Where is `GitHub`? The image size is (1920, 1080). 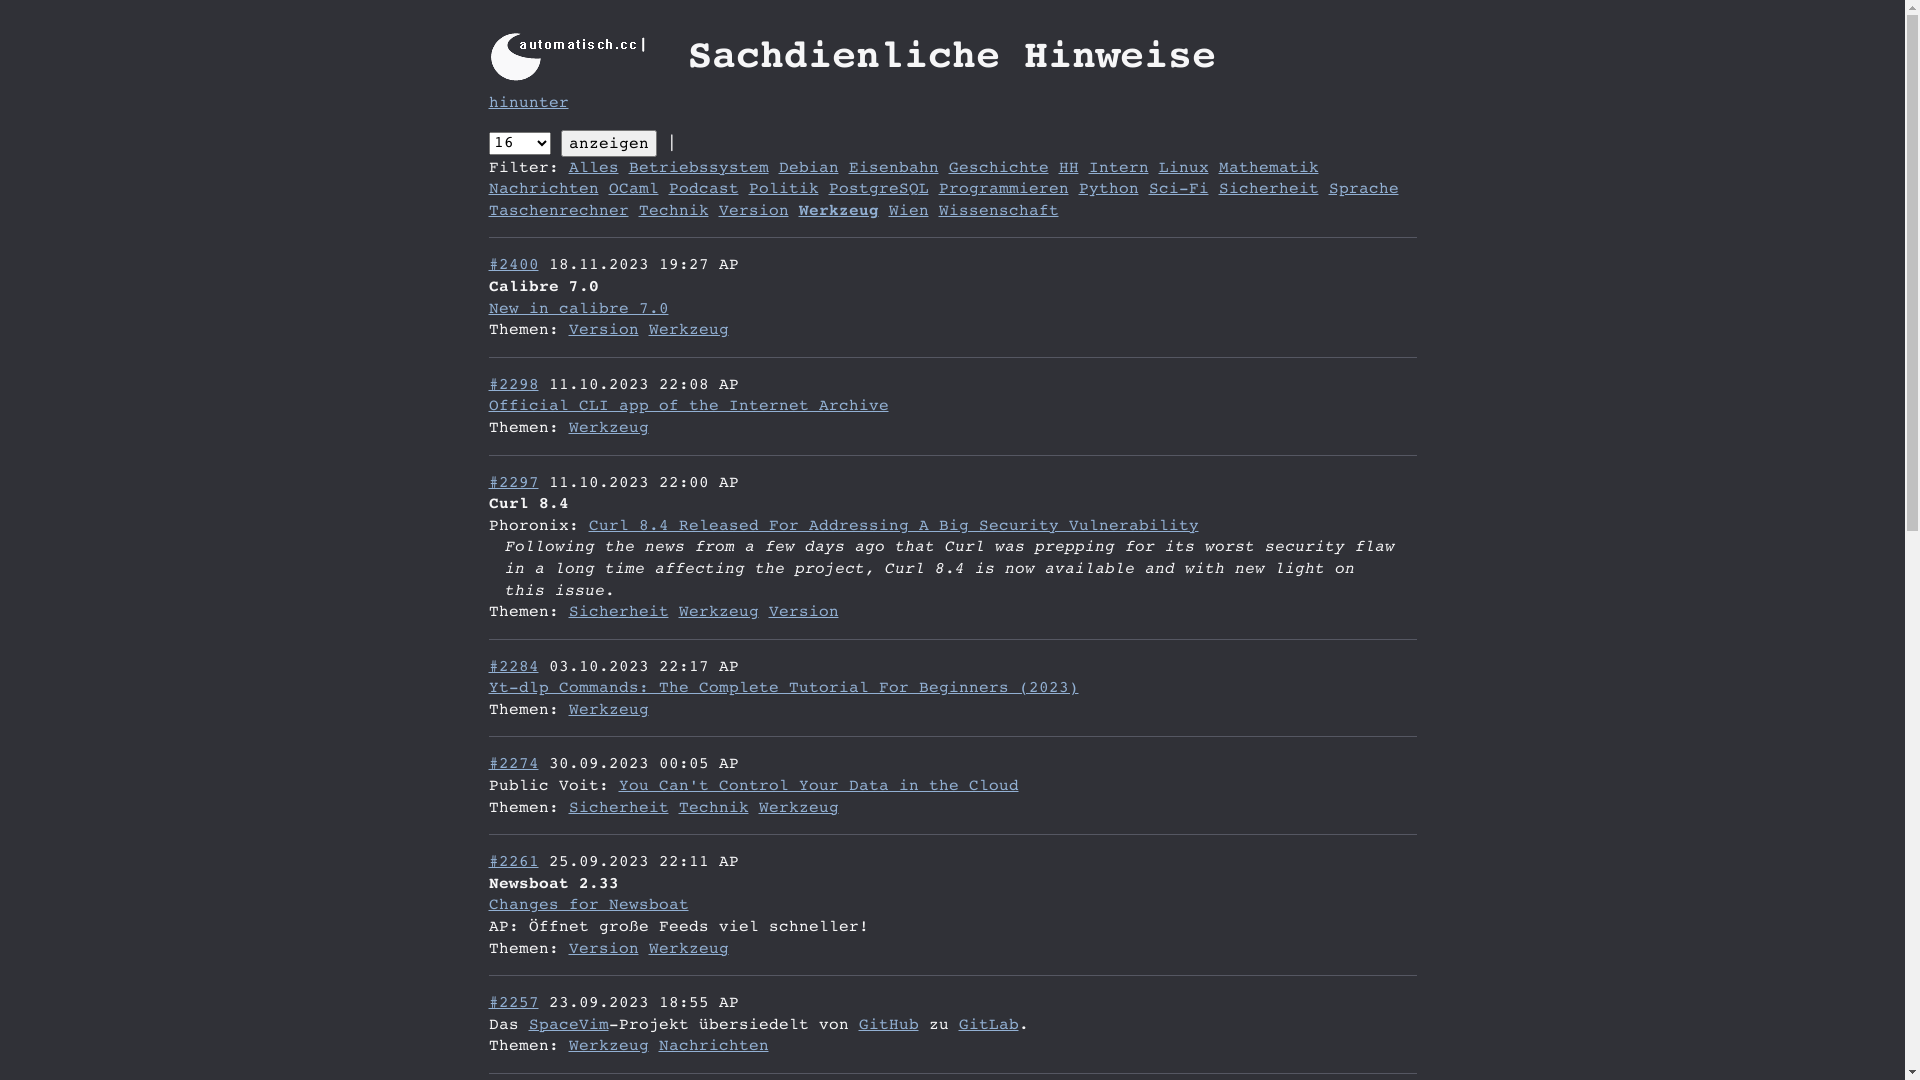 GitHub is located at coordinates (888, 1024).